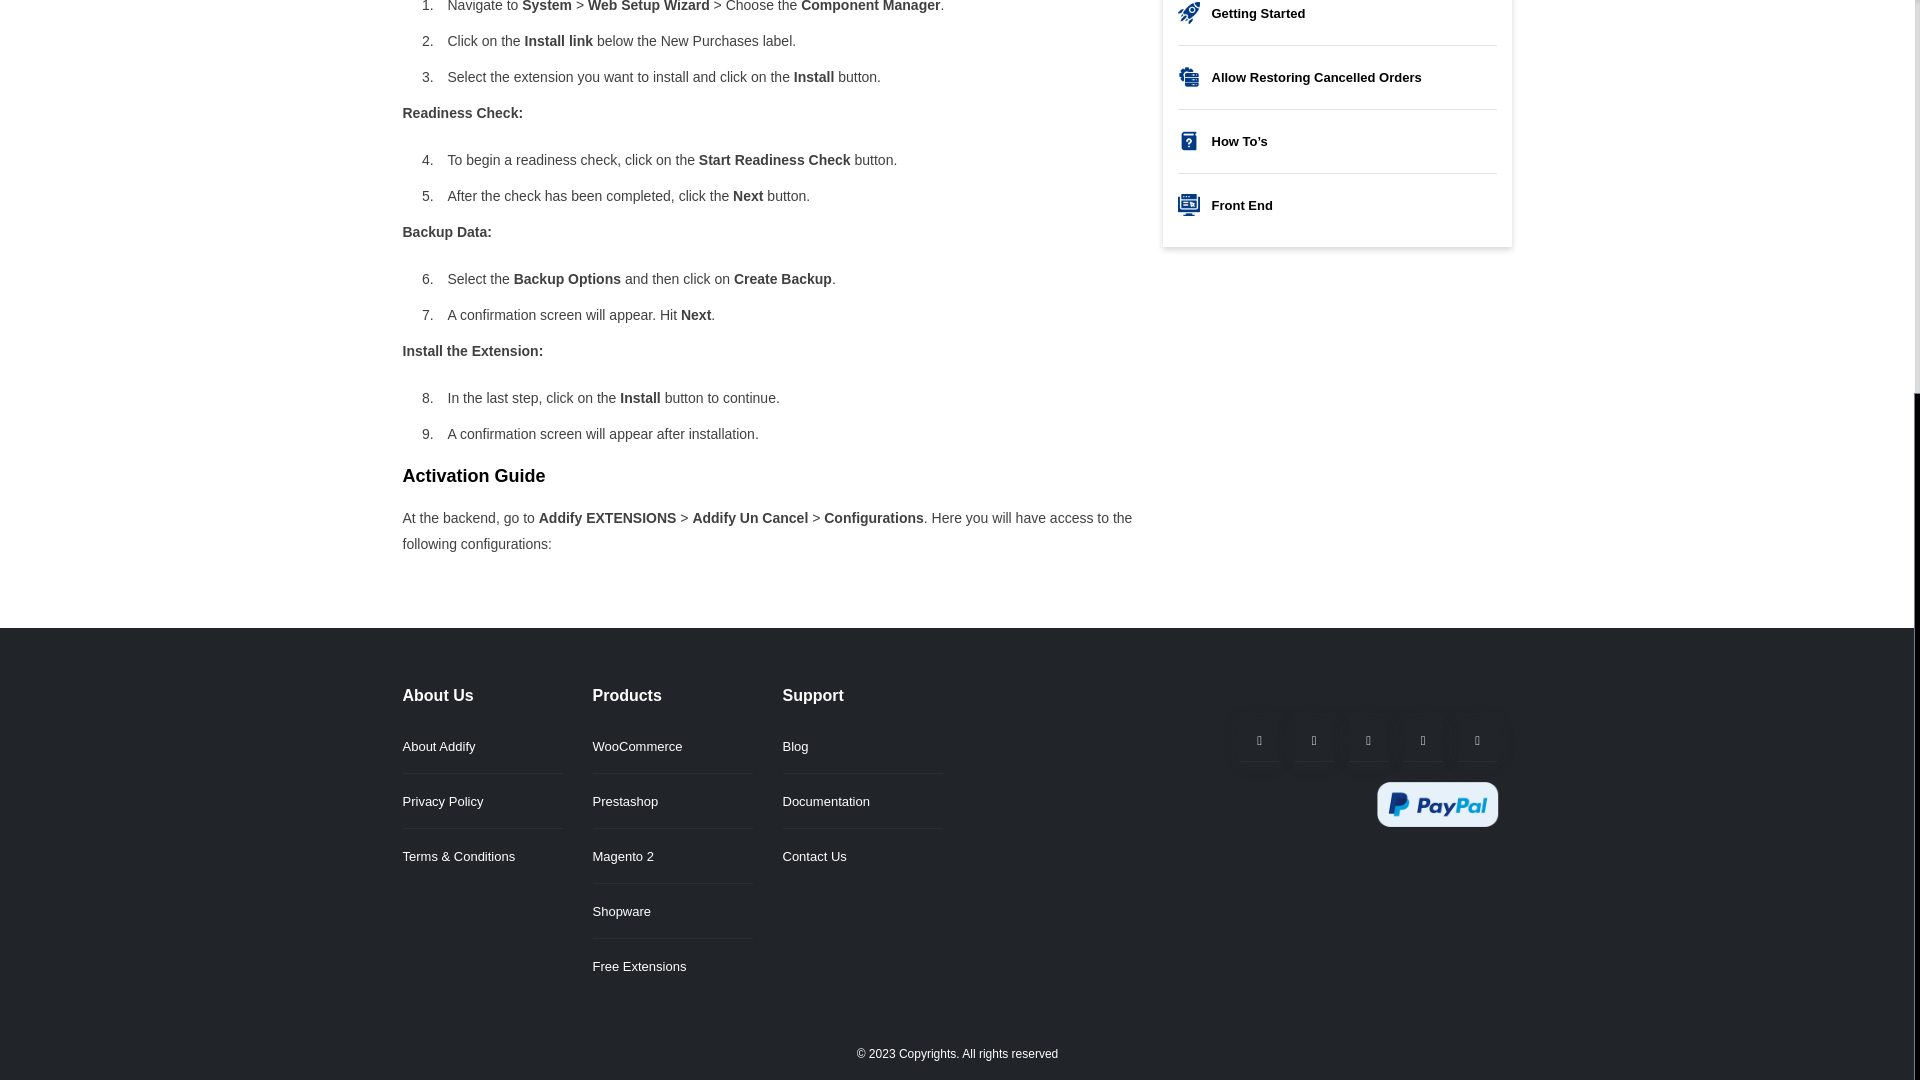  What do you see at coordinates (814, 856) in the screenshot?
I see `Contact Us` at bounding box center [814, 856].